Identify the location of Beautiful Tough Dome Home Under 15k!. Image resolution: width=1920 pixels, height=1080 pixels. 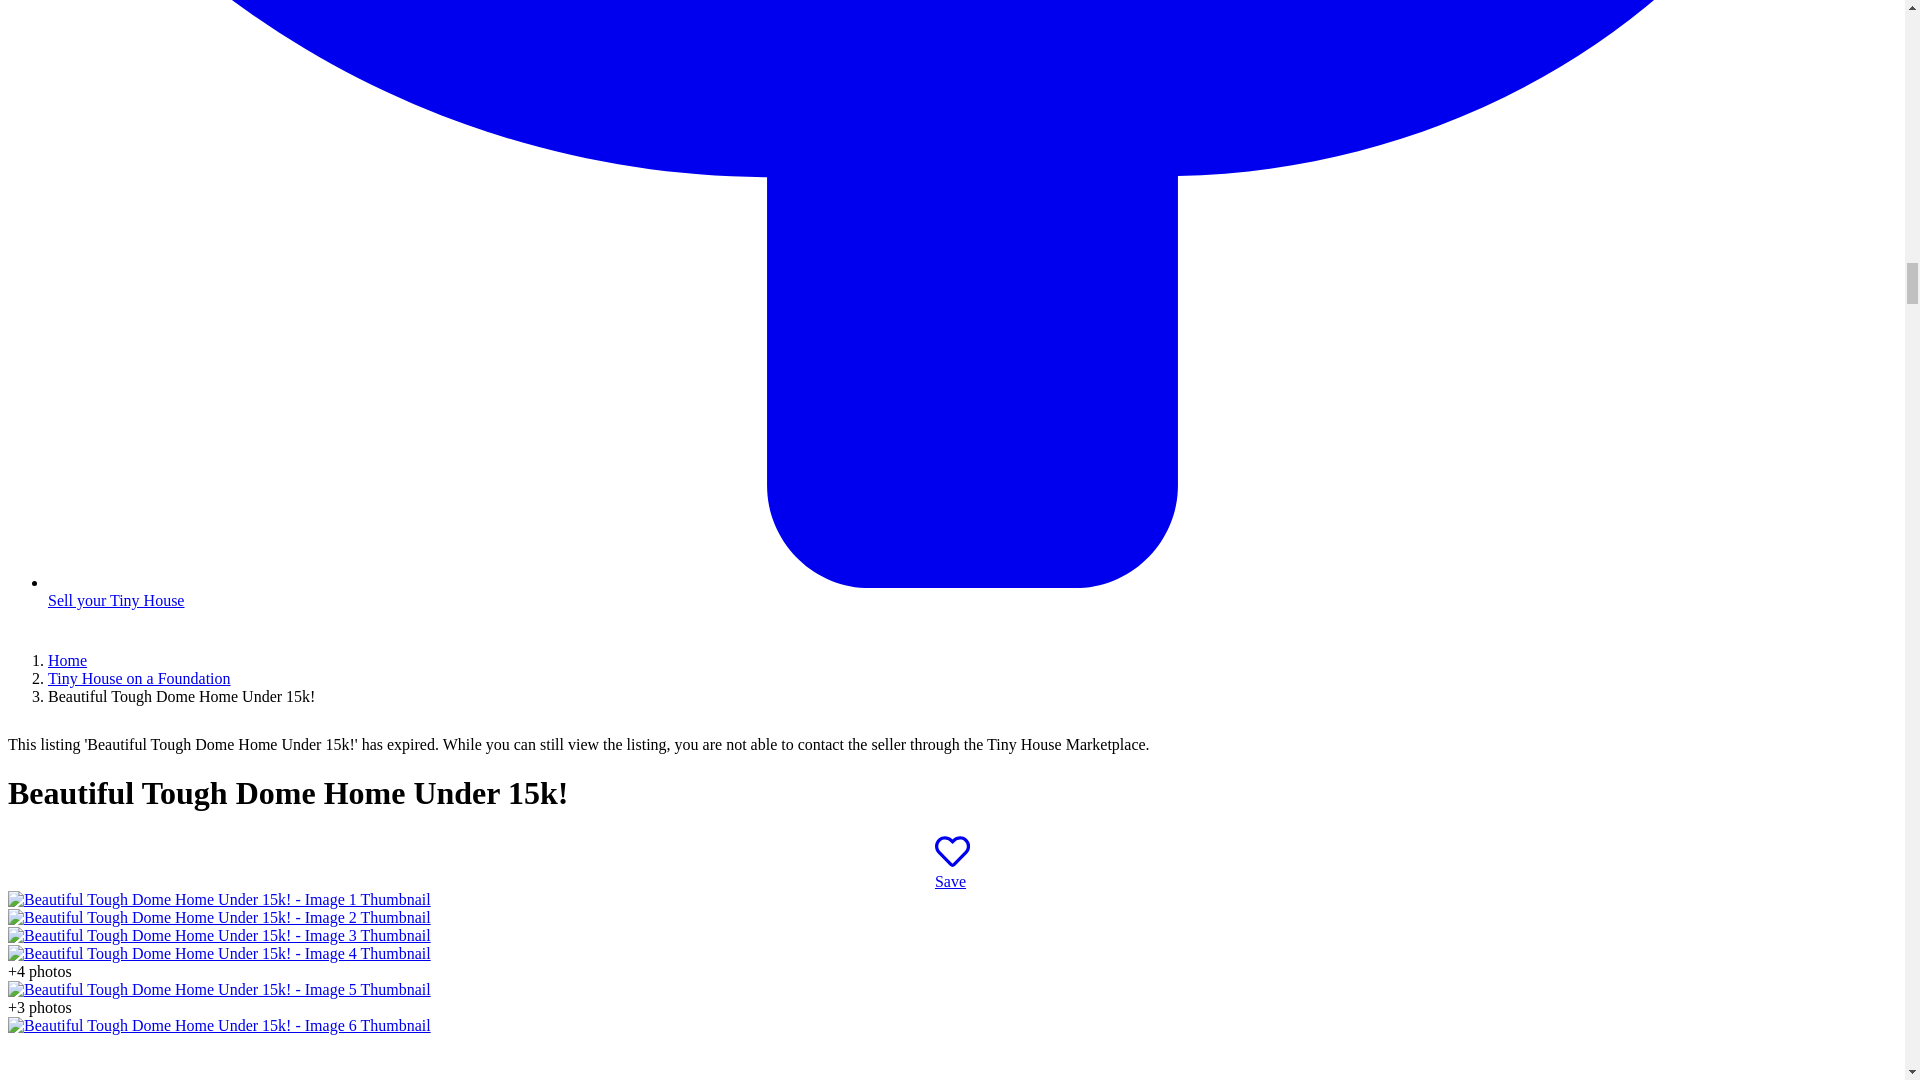
(218, 954).